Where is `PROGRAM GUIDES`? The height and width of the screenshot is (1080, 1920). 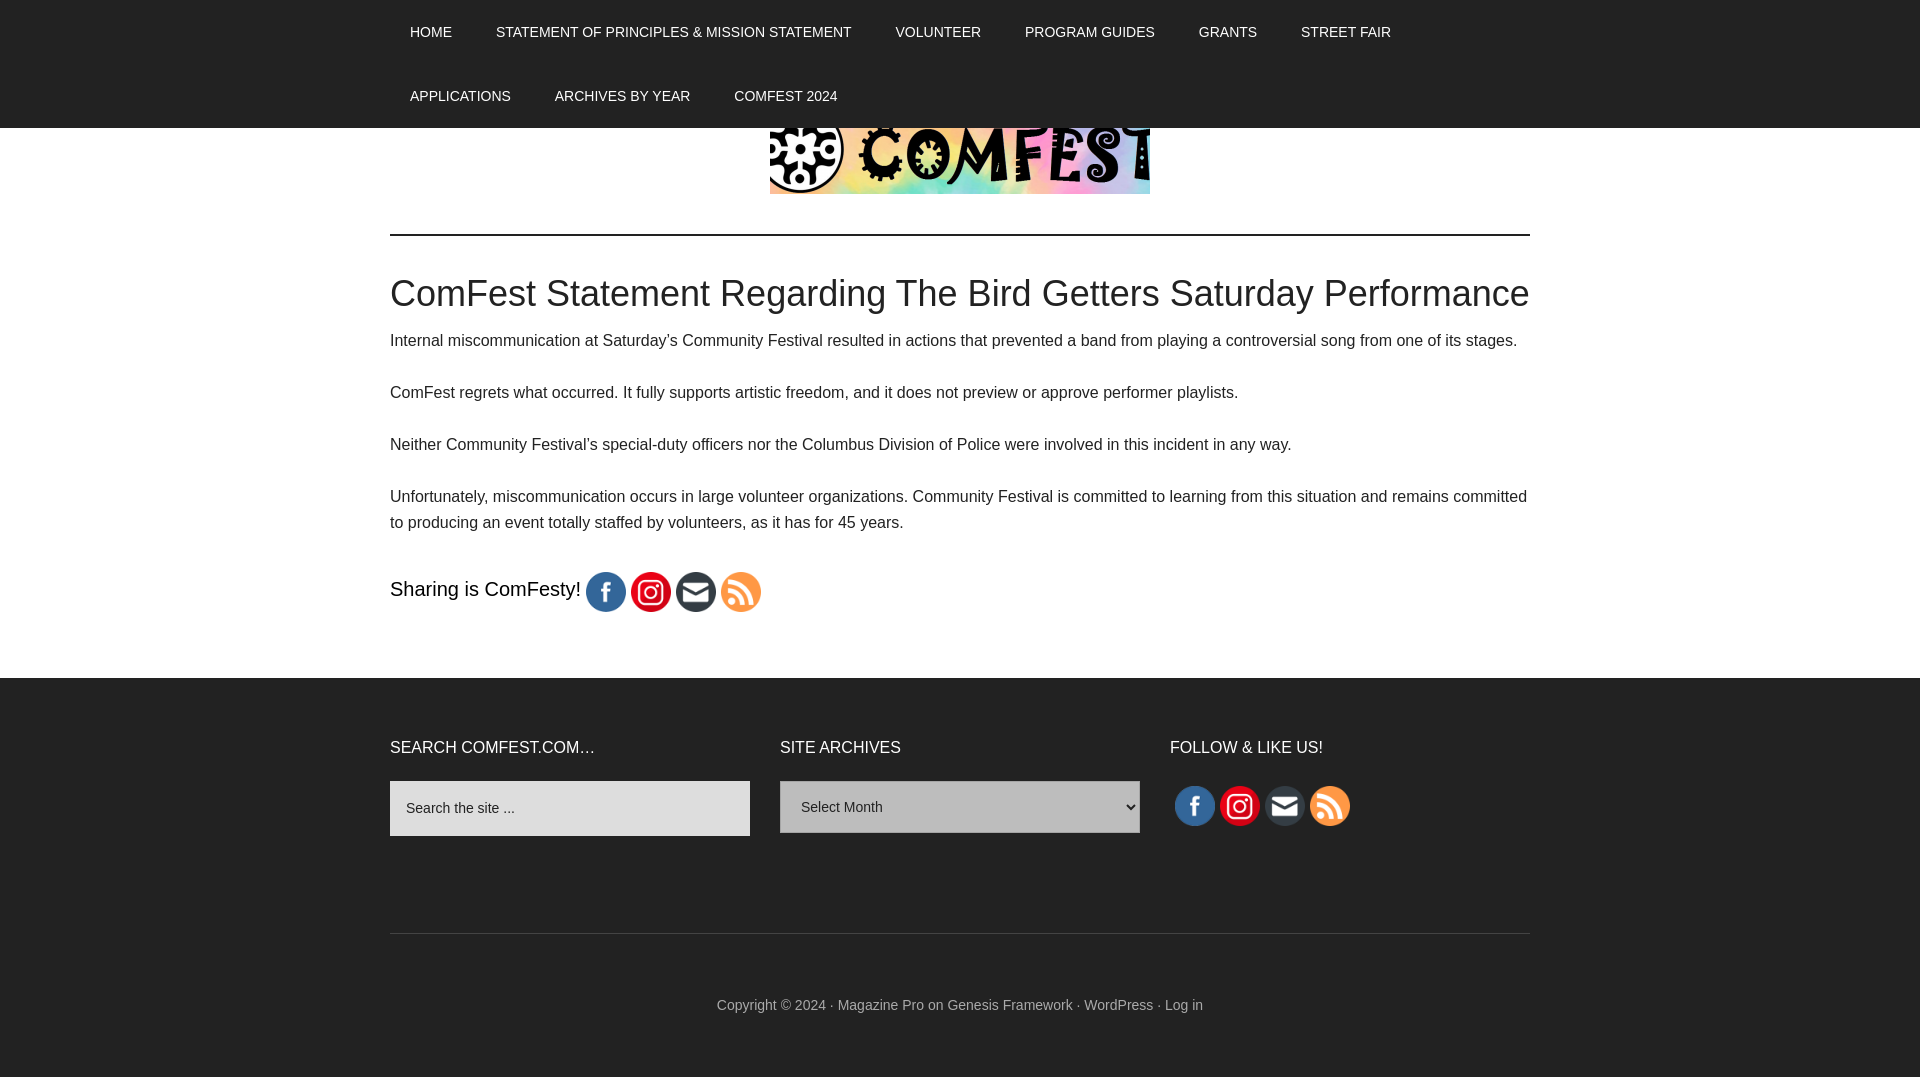
PROGRAM GUIDES is located at coordinates (1090, 32).